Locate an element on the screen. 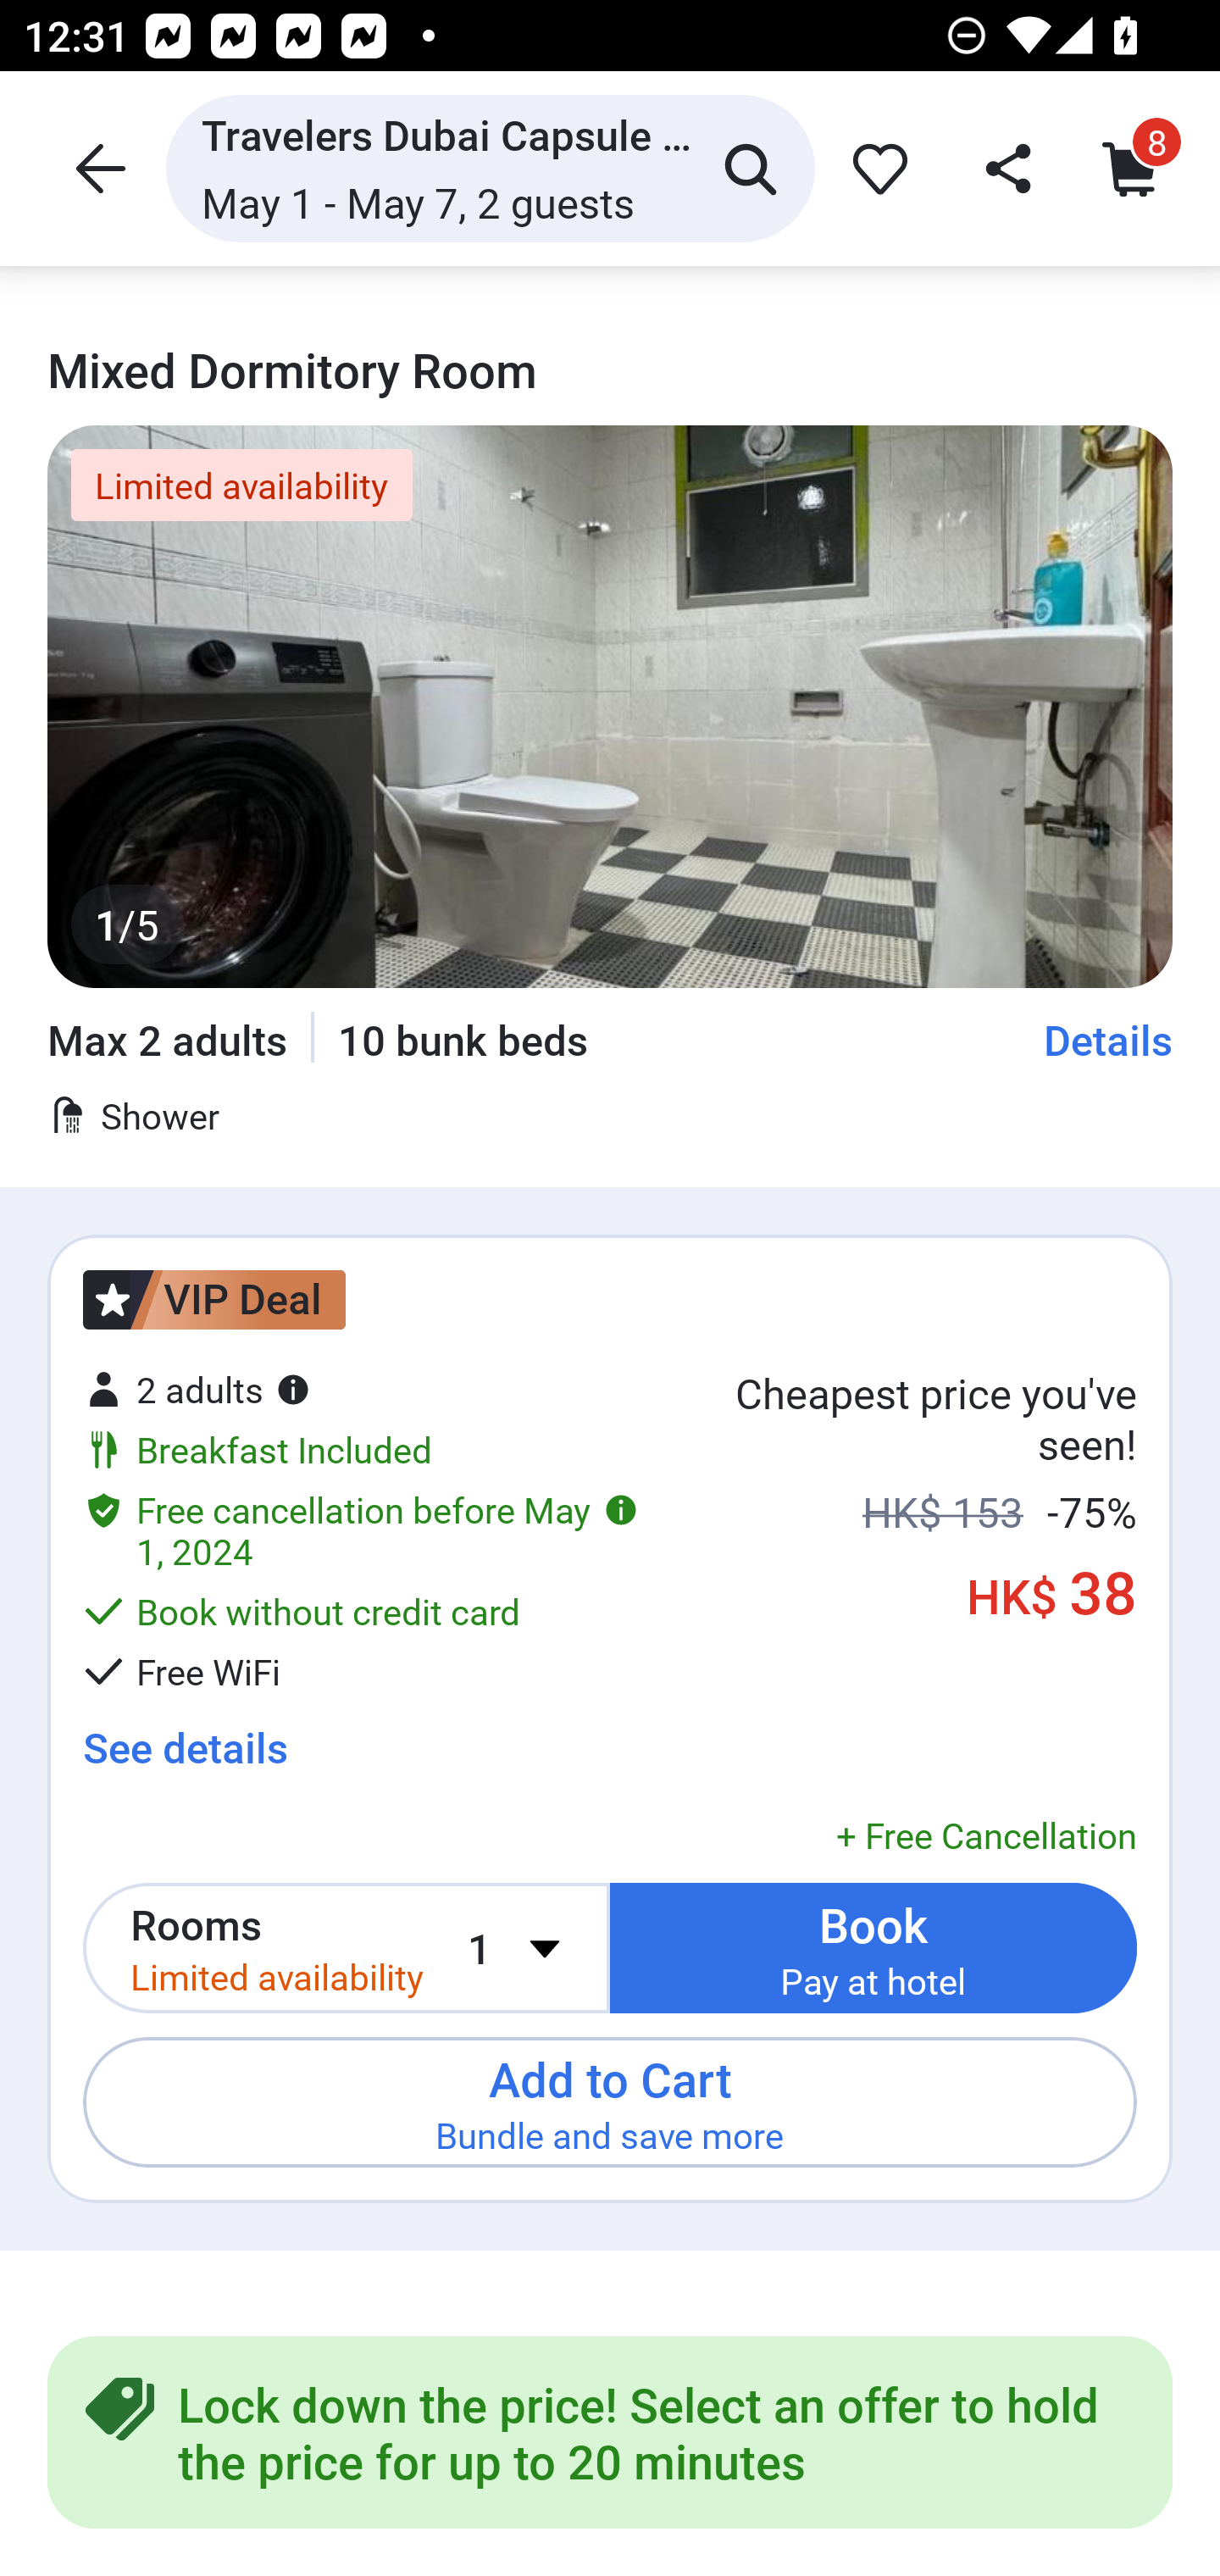  2 adults is located at coordinates (197, 1388).